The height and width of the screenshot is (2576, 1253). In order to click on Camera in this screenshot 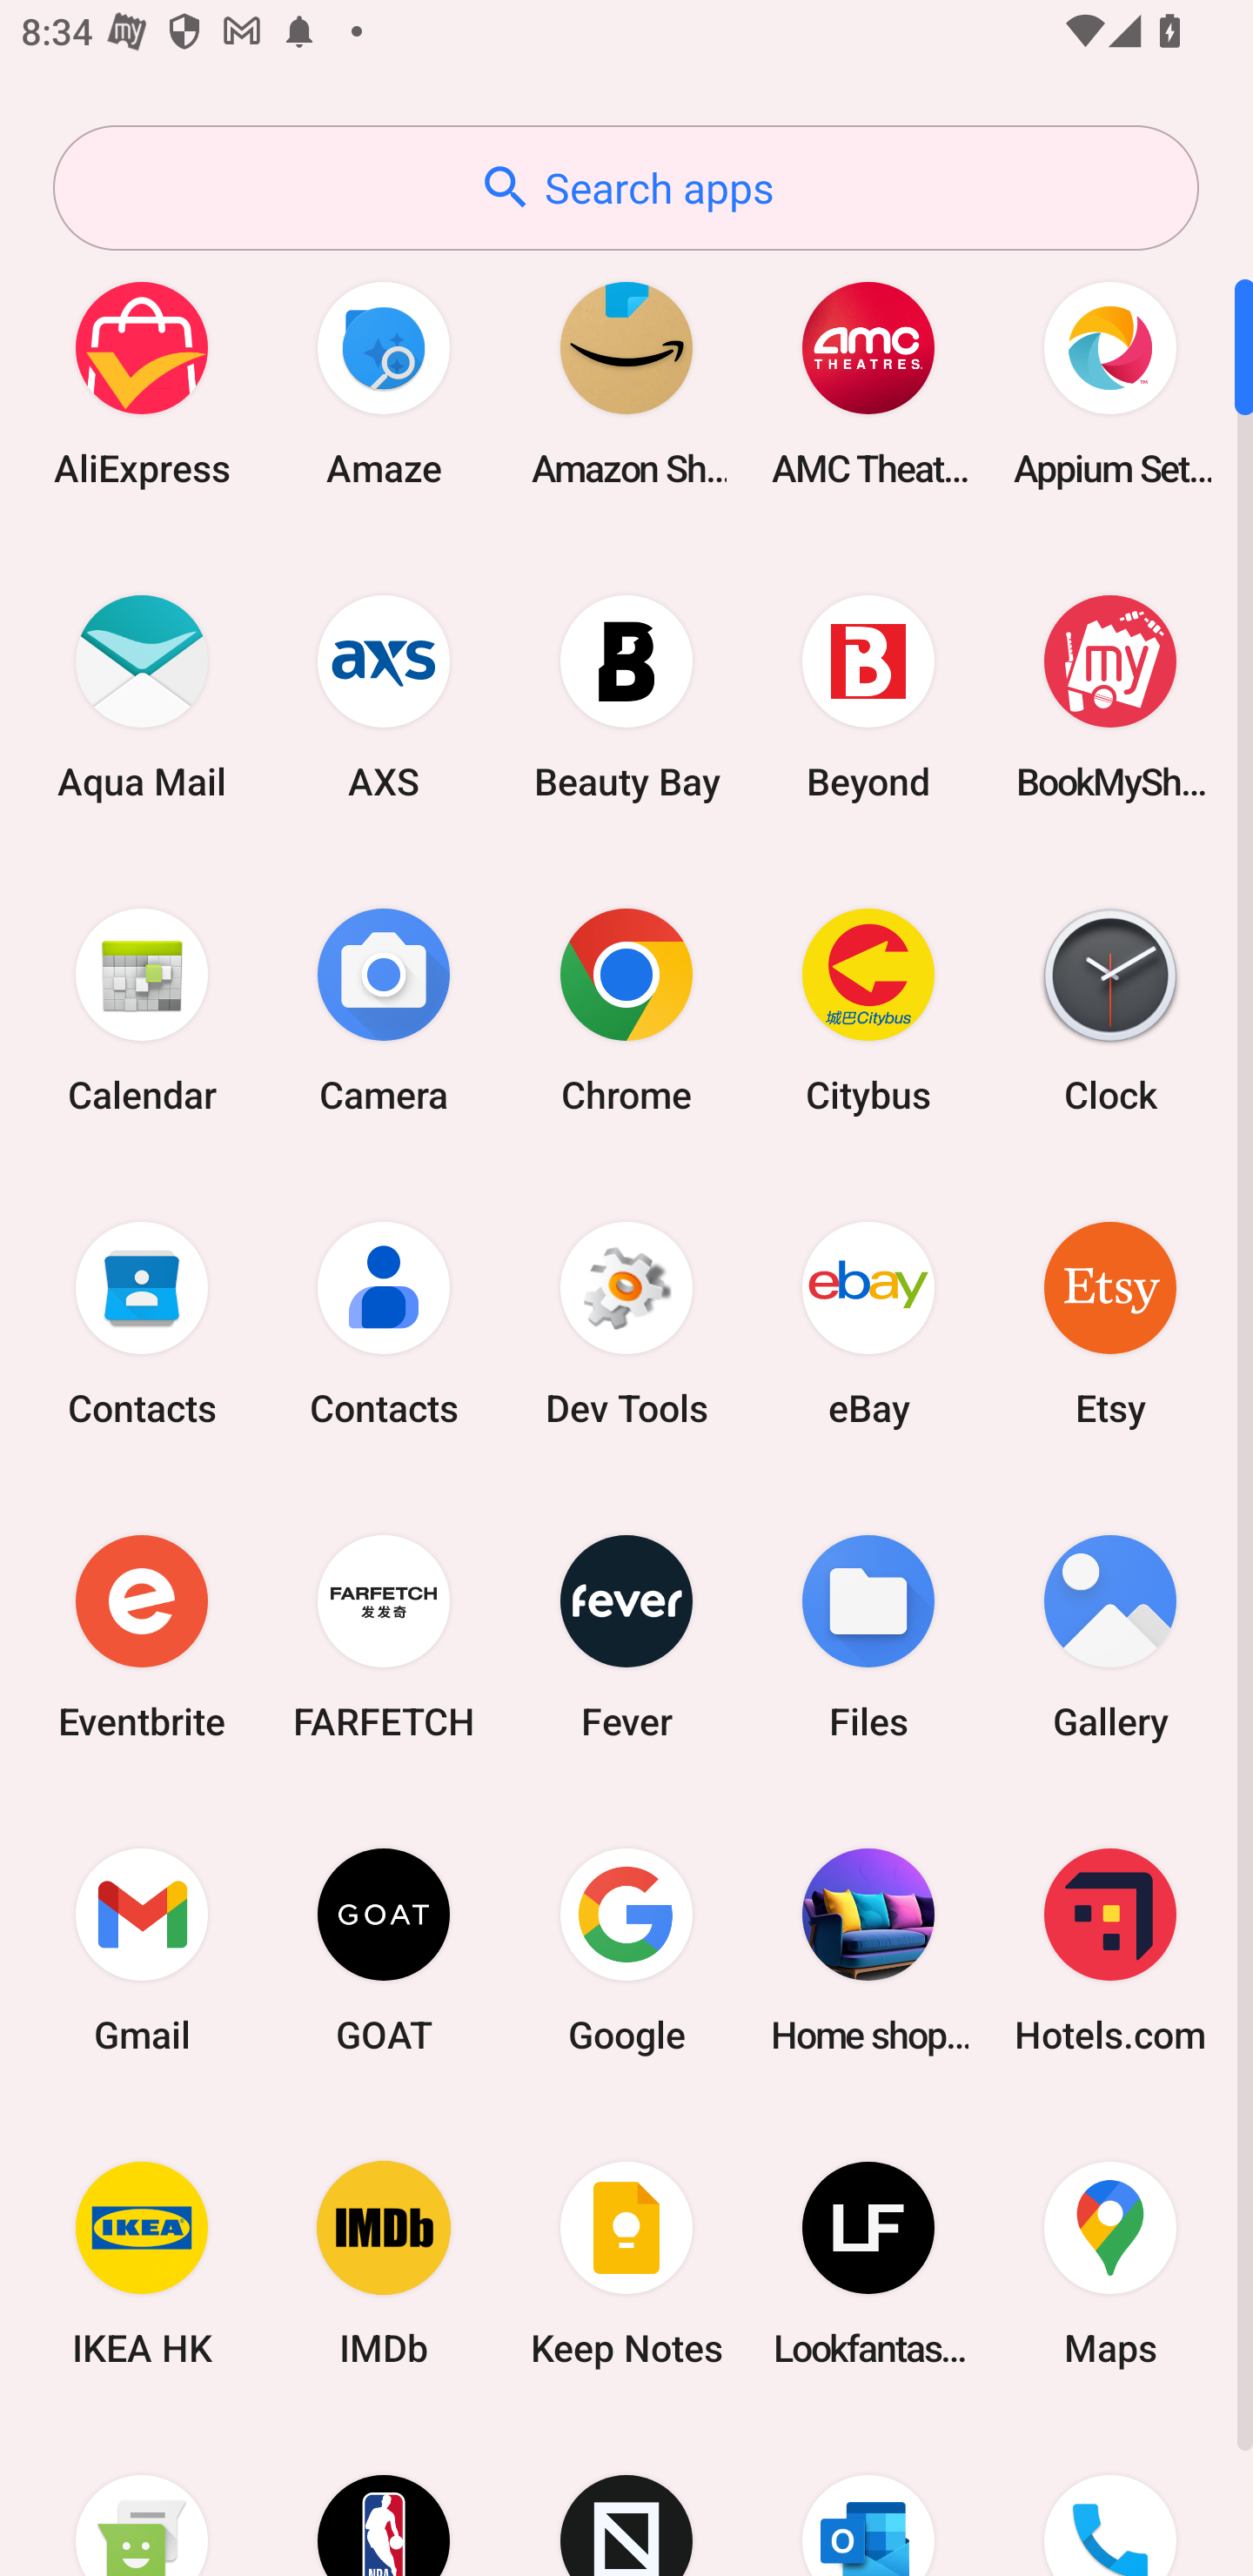, I will do `click(384, 1010)`.